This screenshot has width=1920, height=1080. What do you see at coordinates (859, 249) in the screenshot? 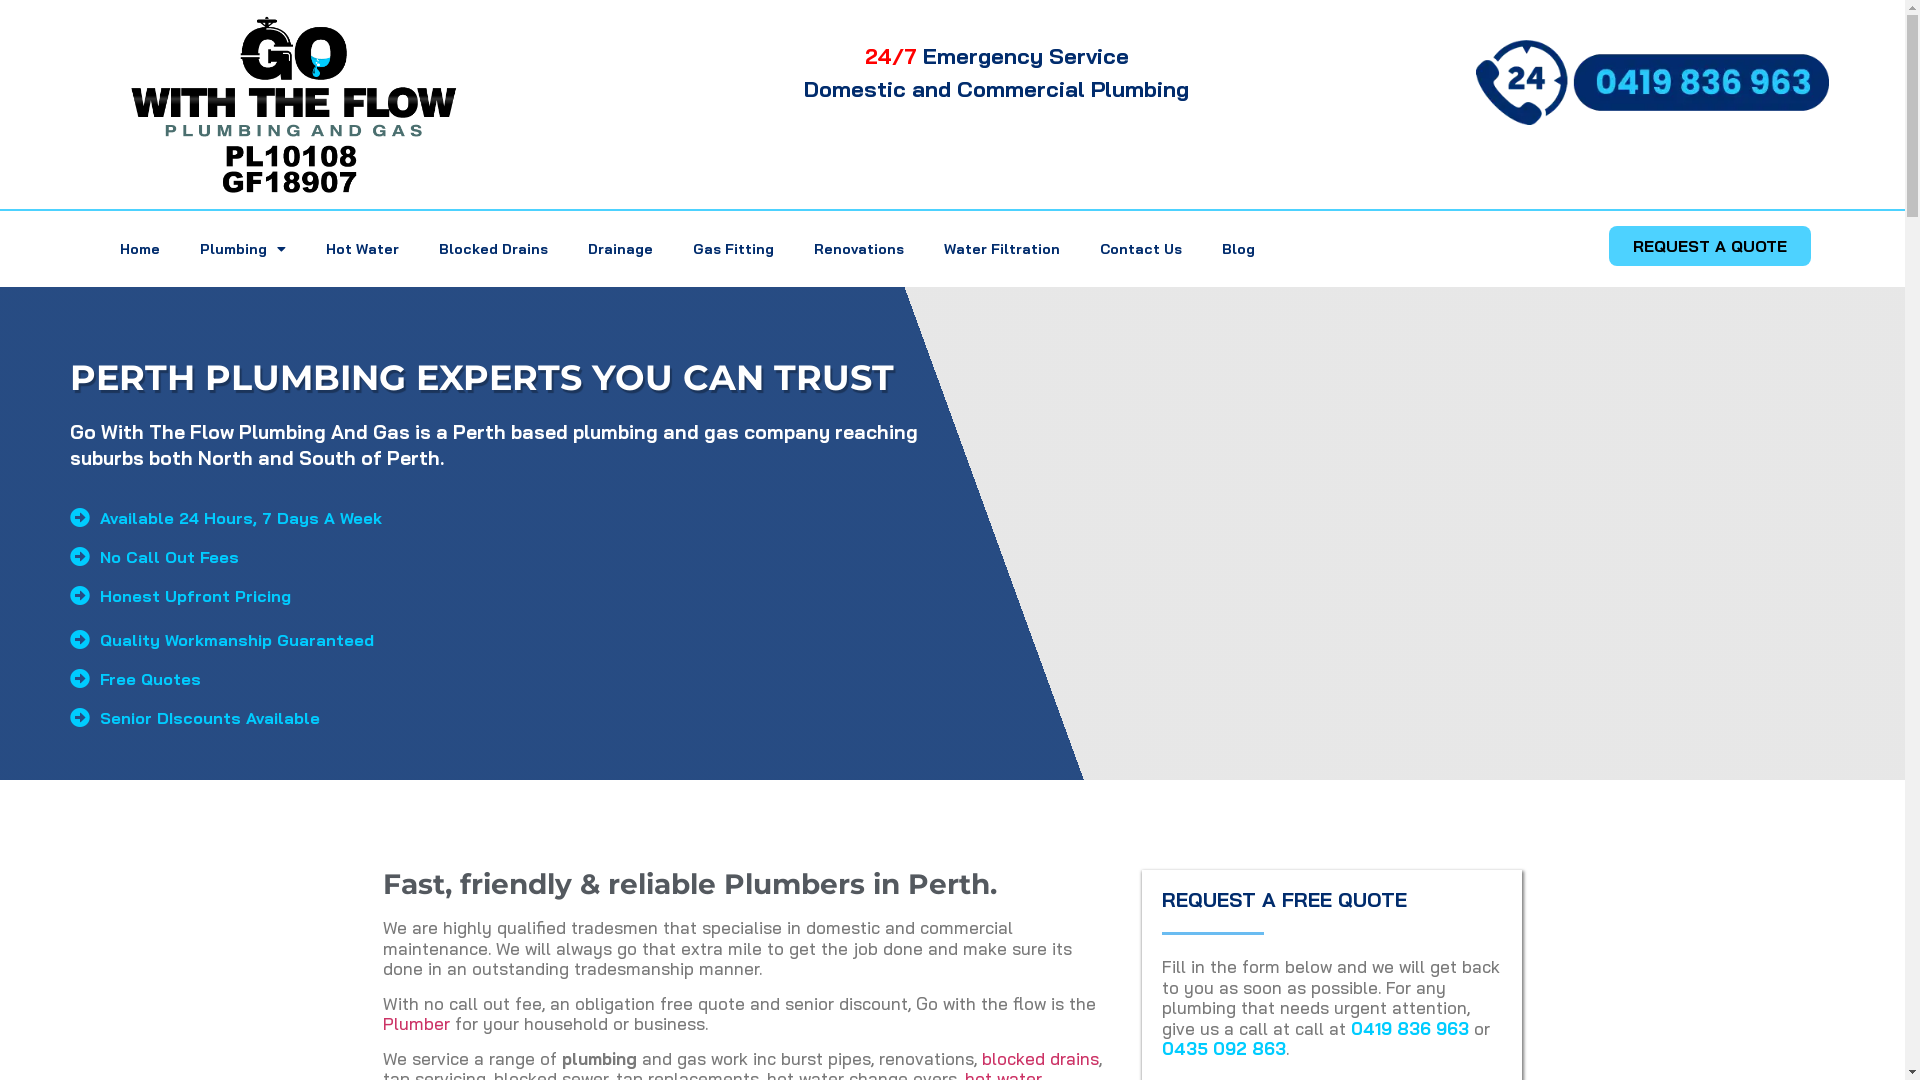
I see `Renovations` at bounding box center [859, 249].